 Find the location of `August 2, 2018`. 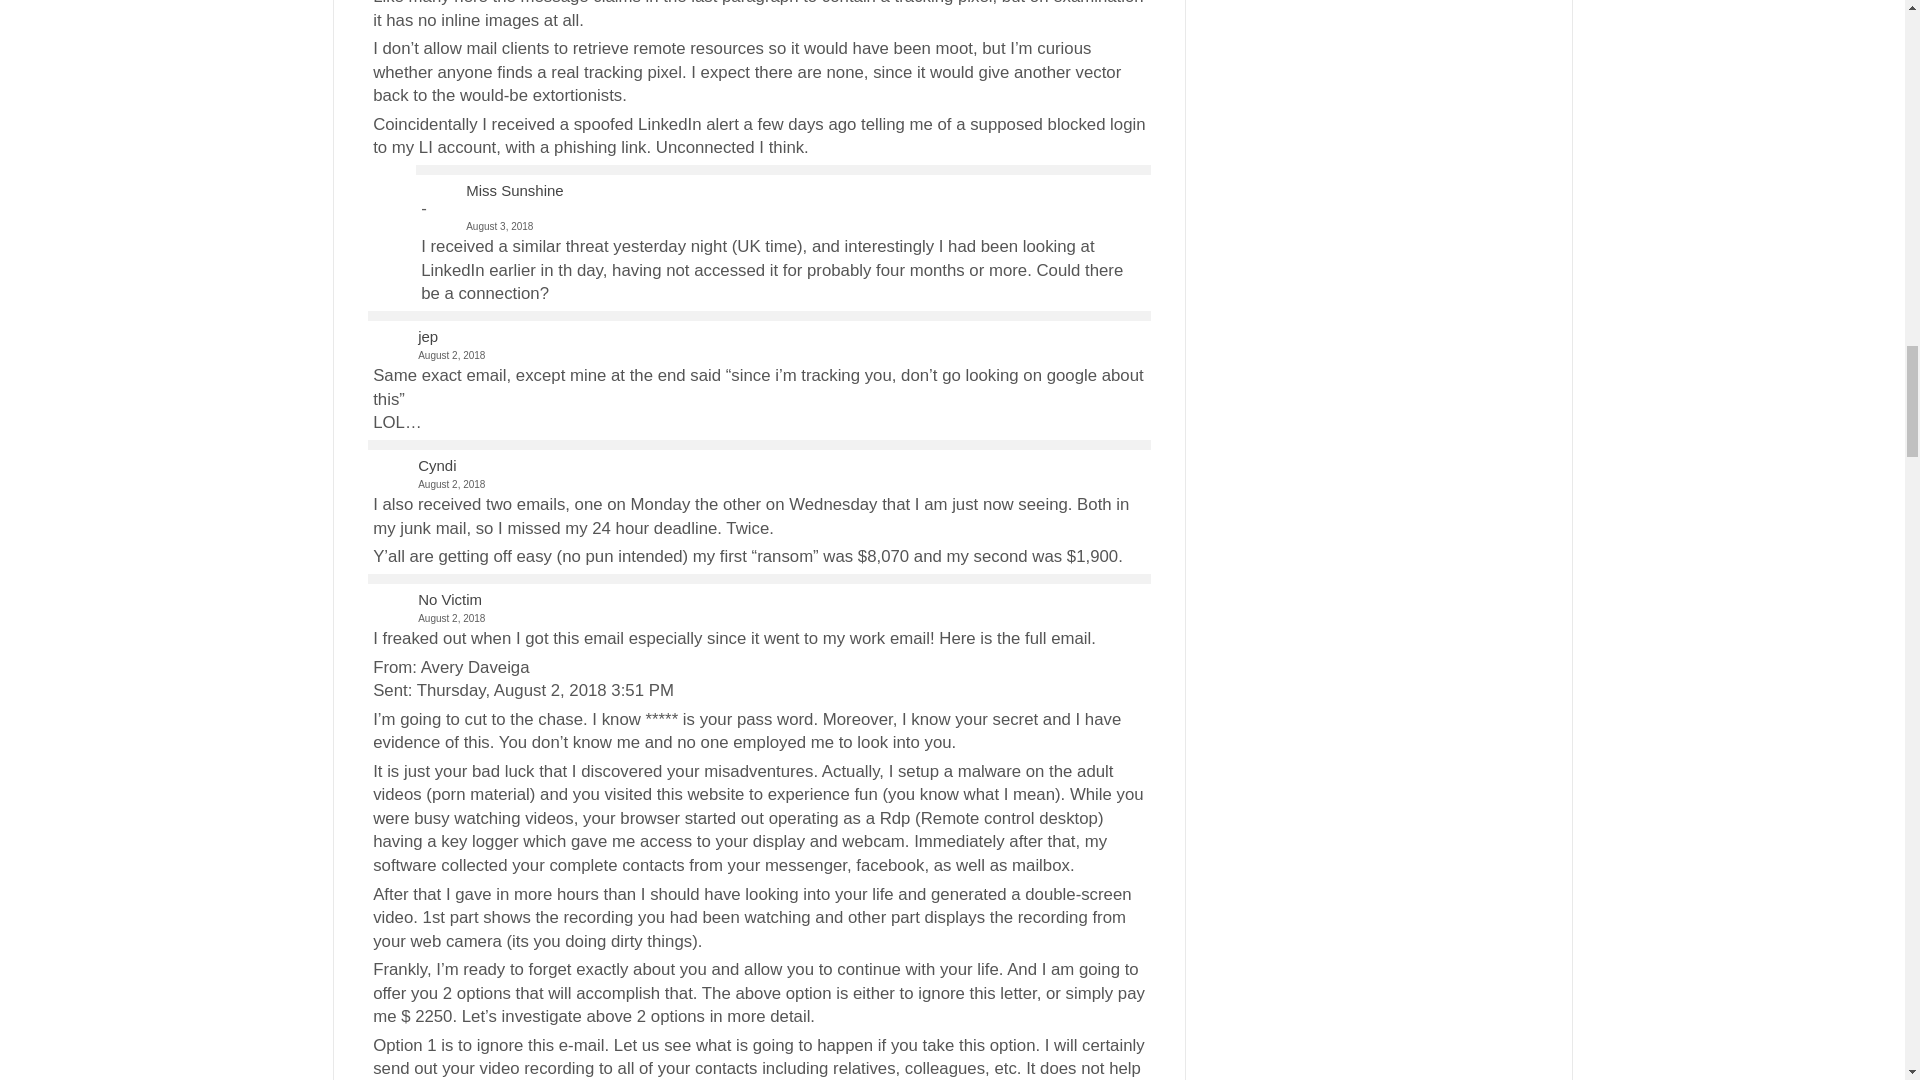

August 2, 2018 is located at coordinates (758, 484).